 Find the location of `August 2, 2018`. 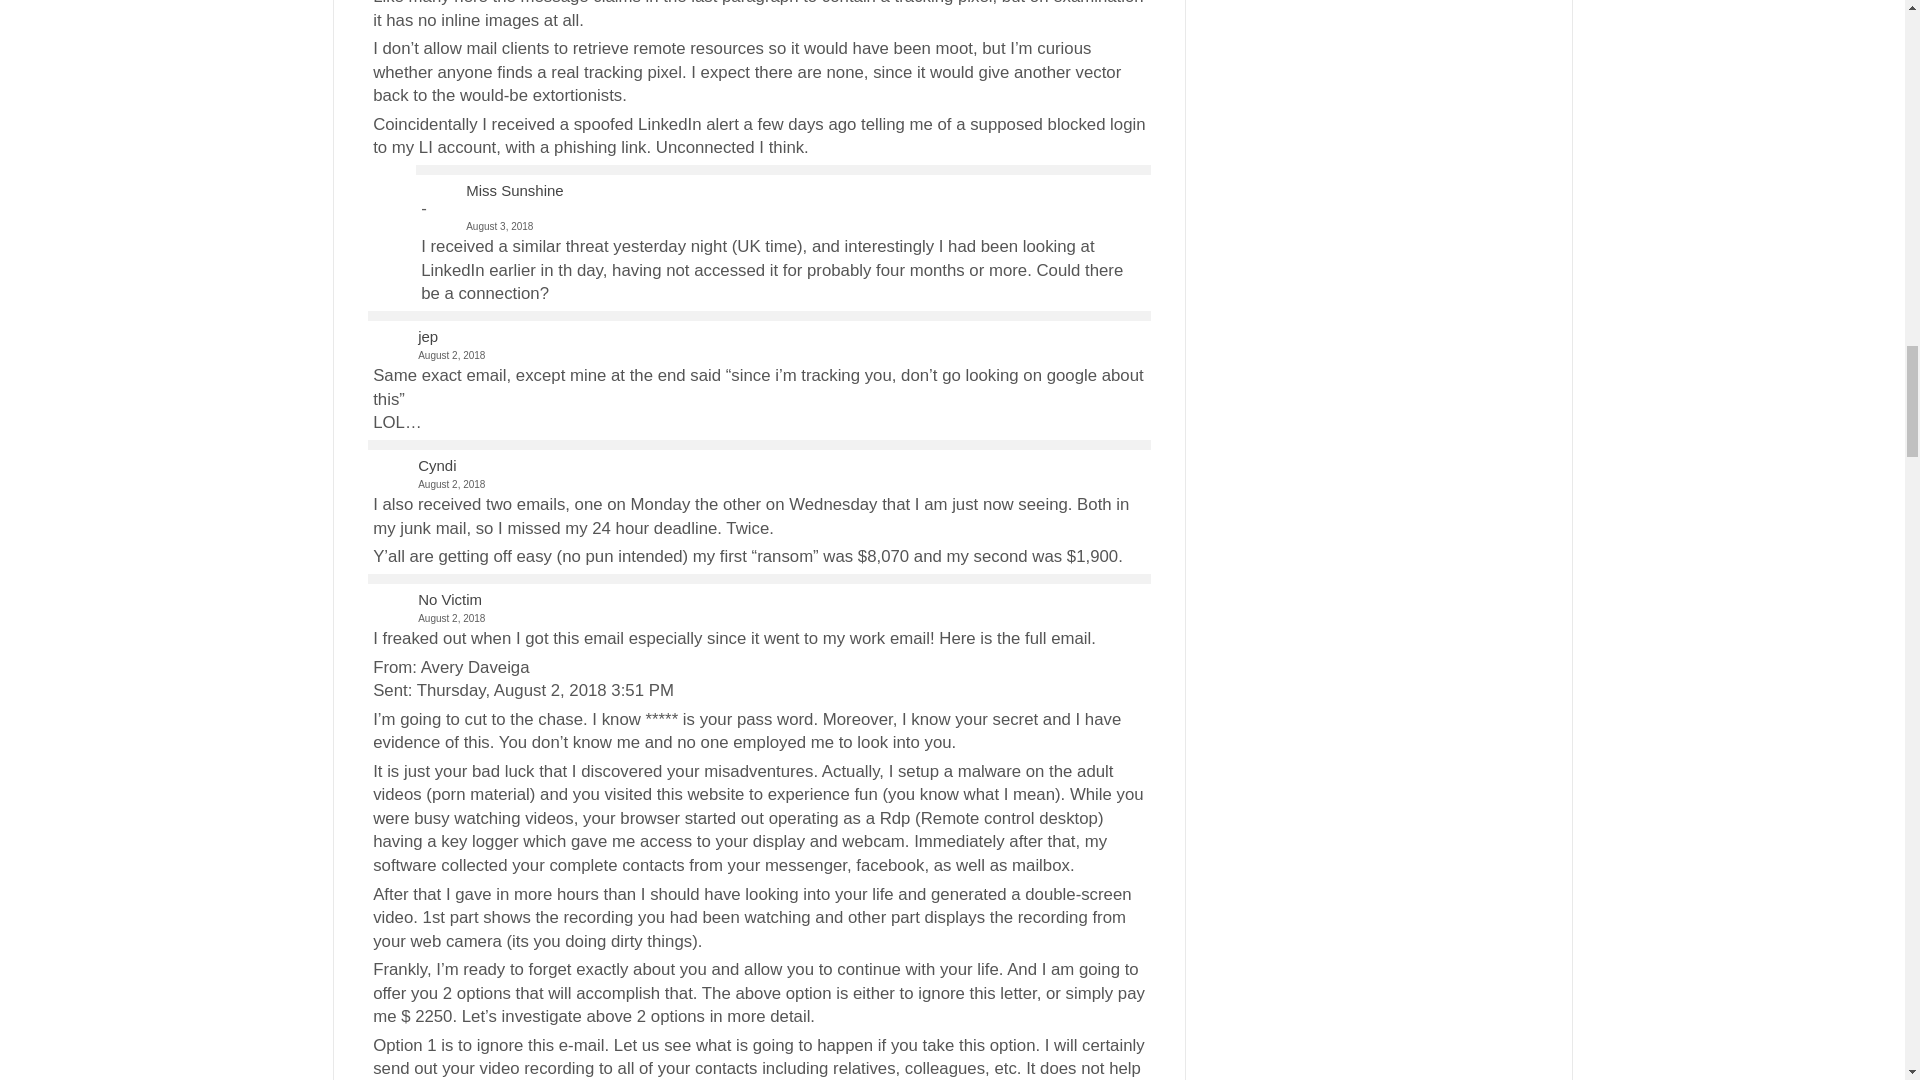

August 2, 2018 is located at coordinates (758, 484).